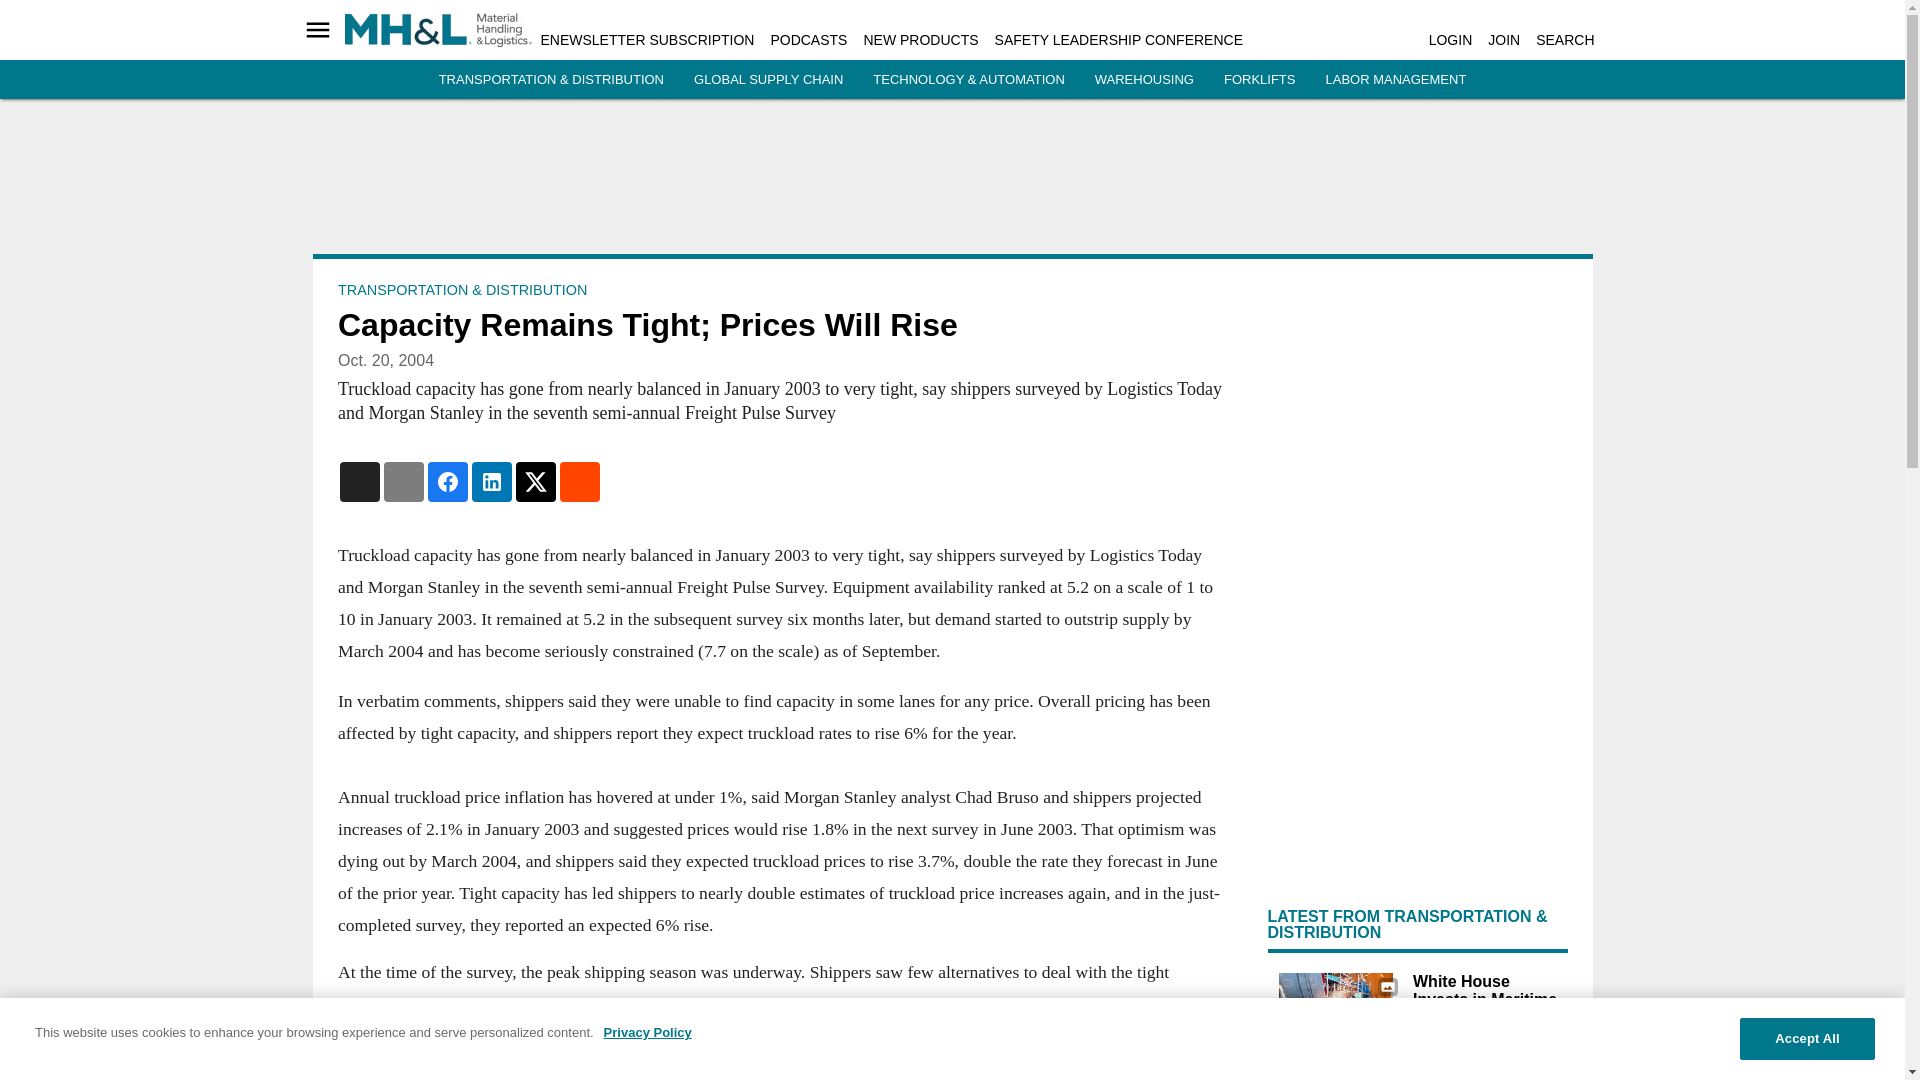 This screenshot has width=1920, height=1080. What do you see at coordinates (768, 80) in the screenshot?
I see `GLOBAL SUPPLY CHAIN` at bounding box center [768, 80].